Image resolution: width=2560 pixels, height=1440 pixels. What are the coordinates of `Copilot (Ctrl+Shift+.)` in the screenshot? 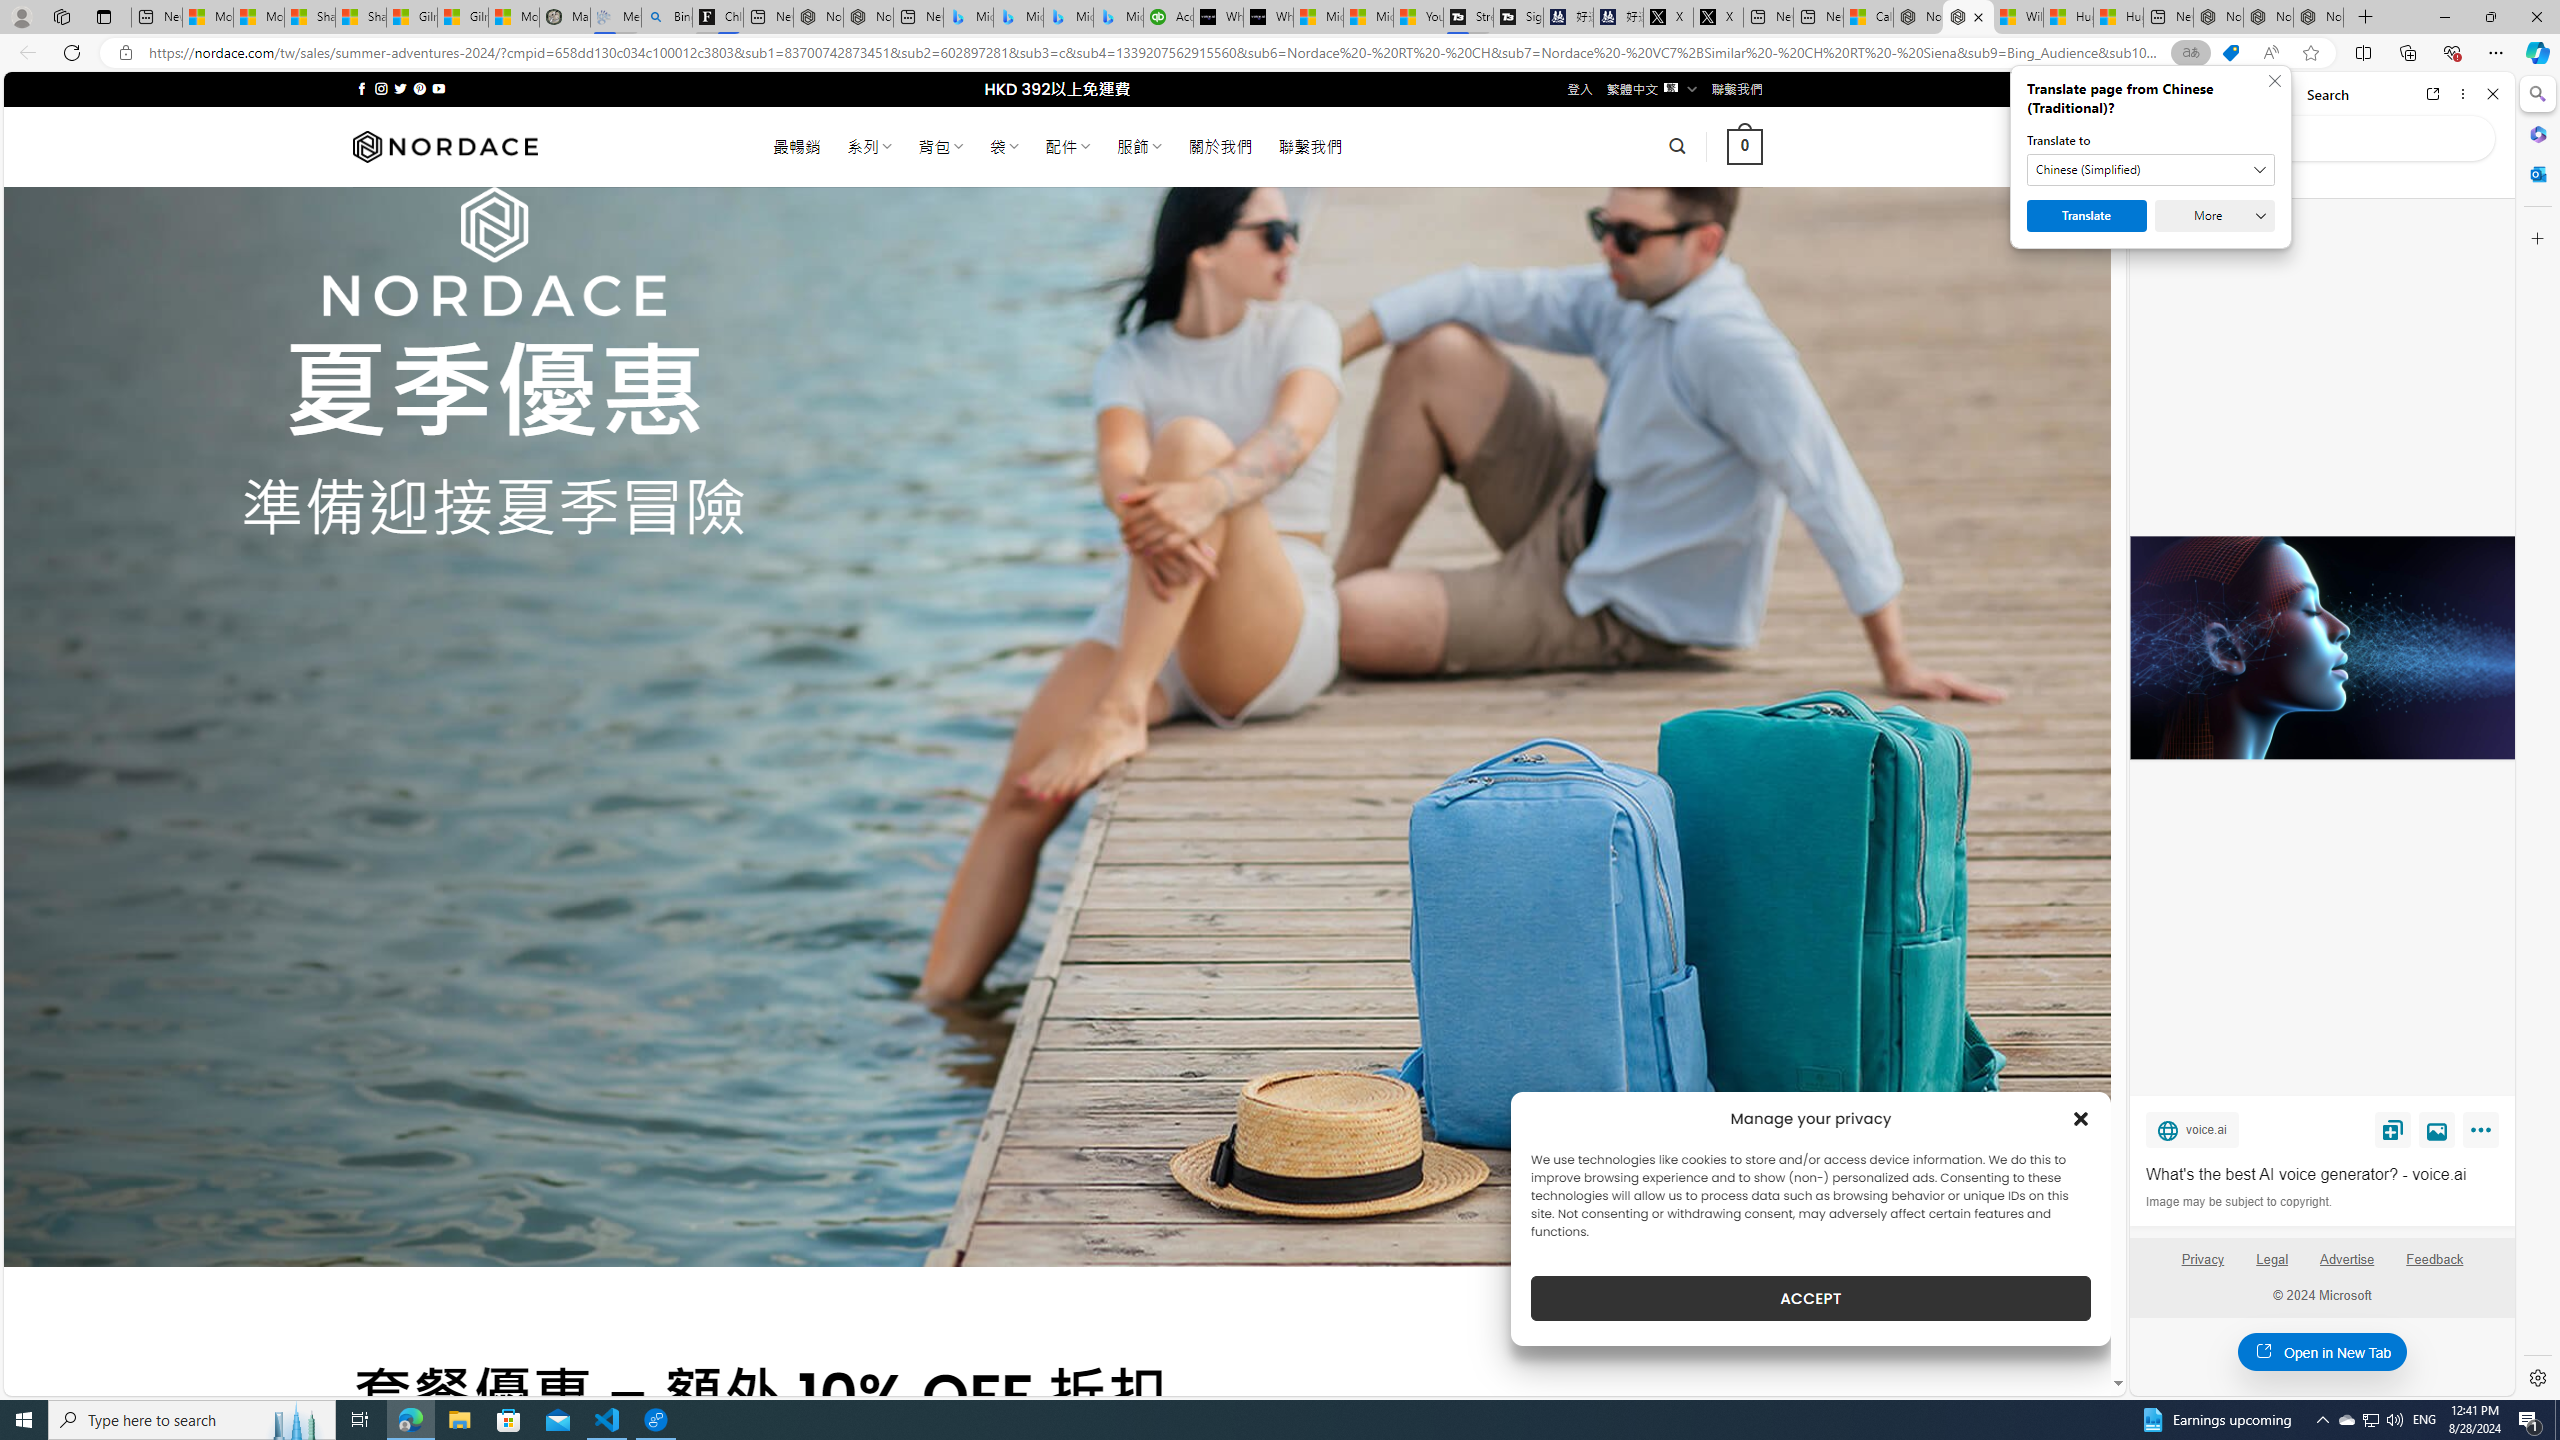 It's located at (2536, 52).